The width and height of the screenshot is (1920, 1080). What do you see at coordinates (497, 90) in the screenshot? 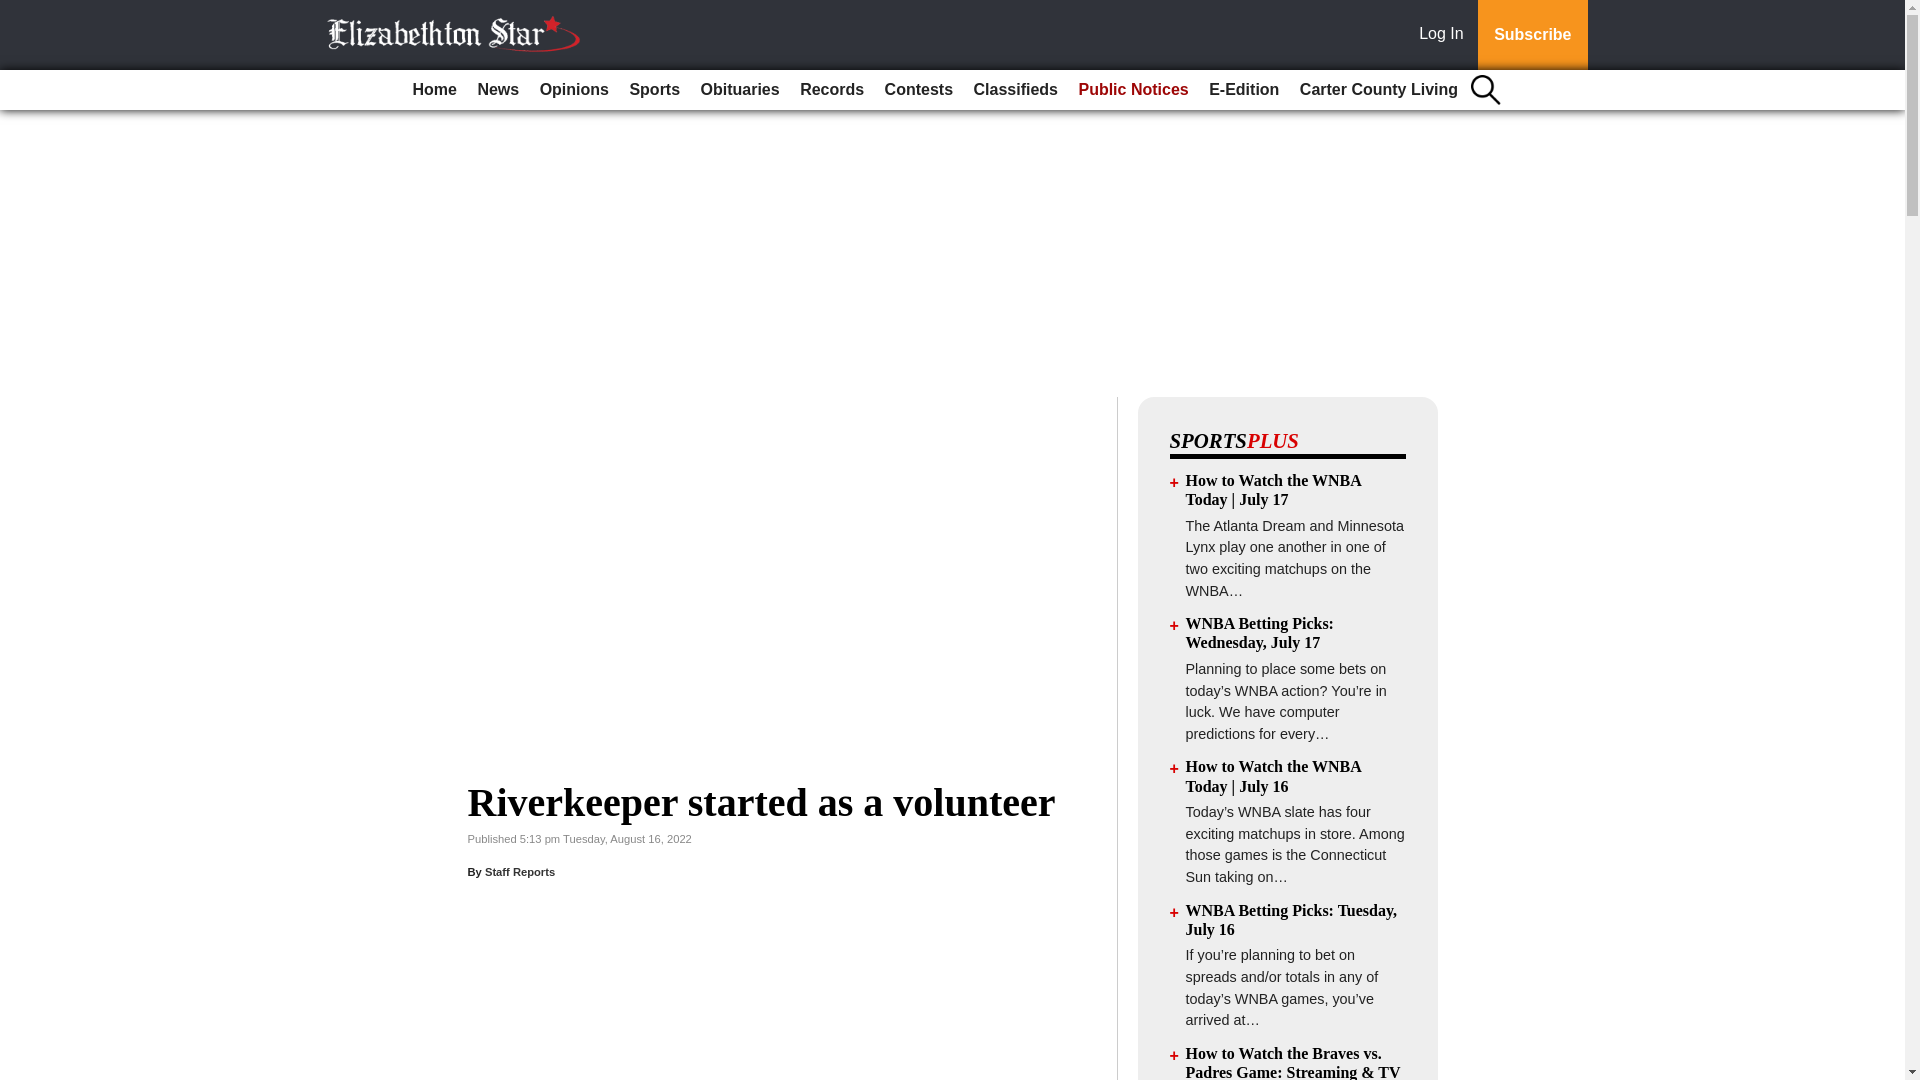
I see `News` at bounding box center [497, 90].